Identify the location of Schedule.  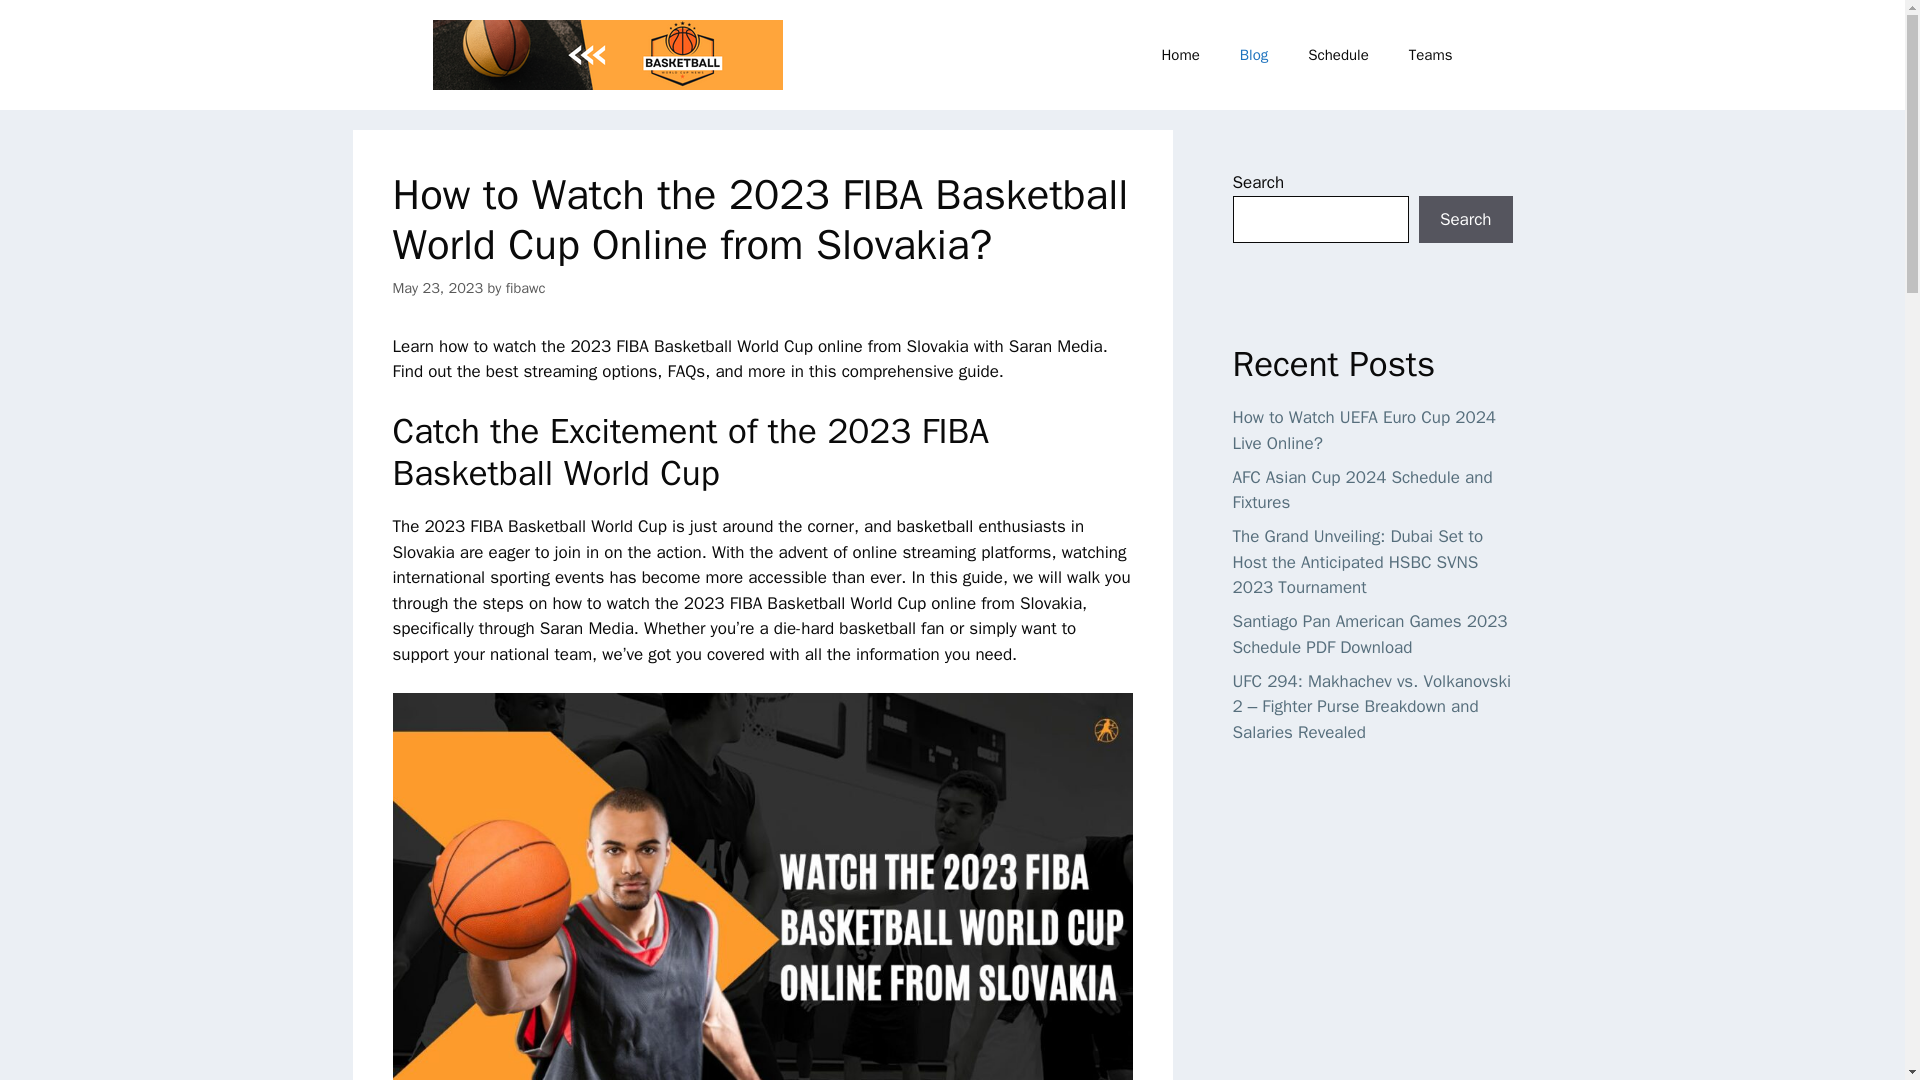
(1338, 54).